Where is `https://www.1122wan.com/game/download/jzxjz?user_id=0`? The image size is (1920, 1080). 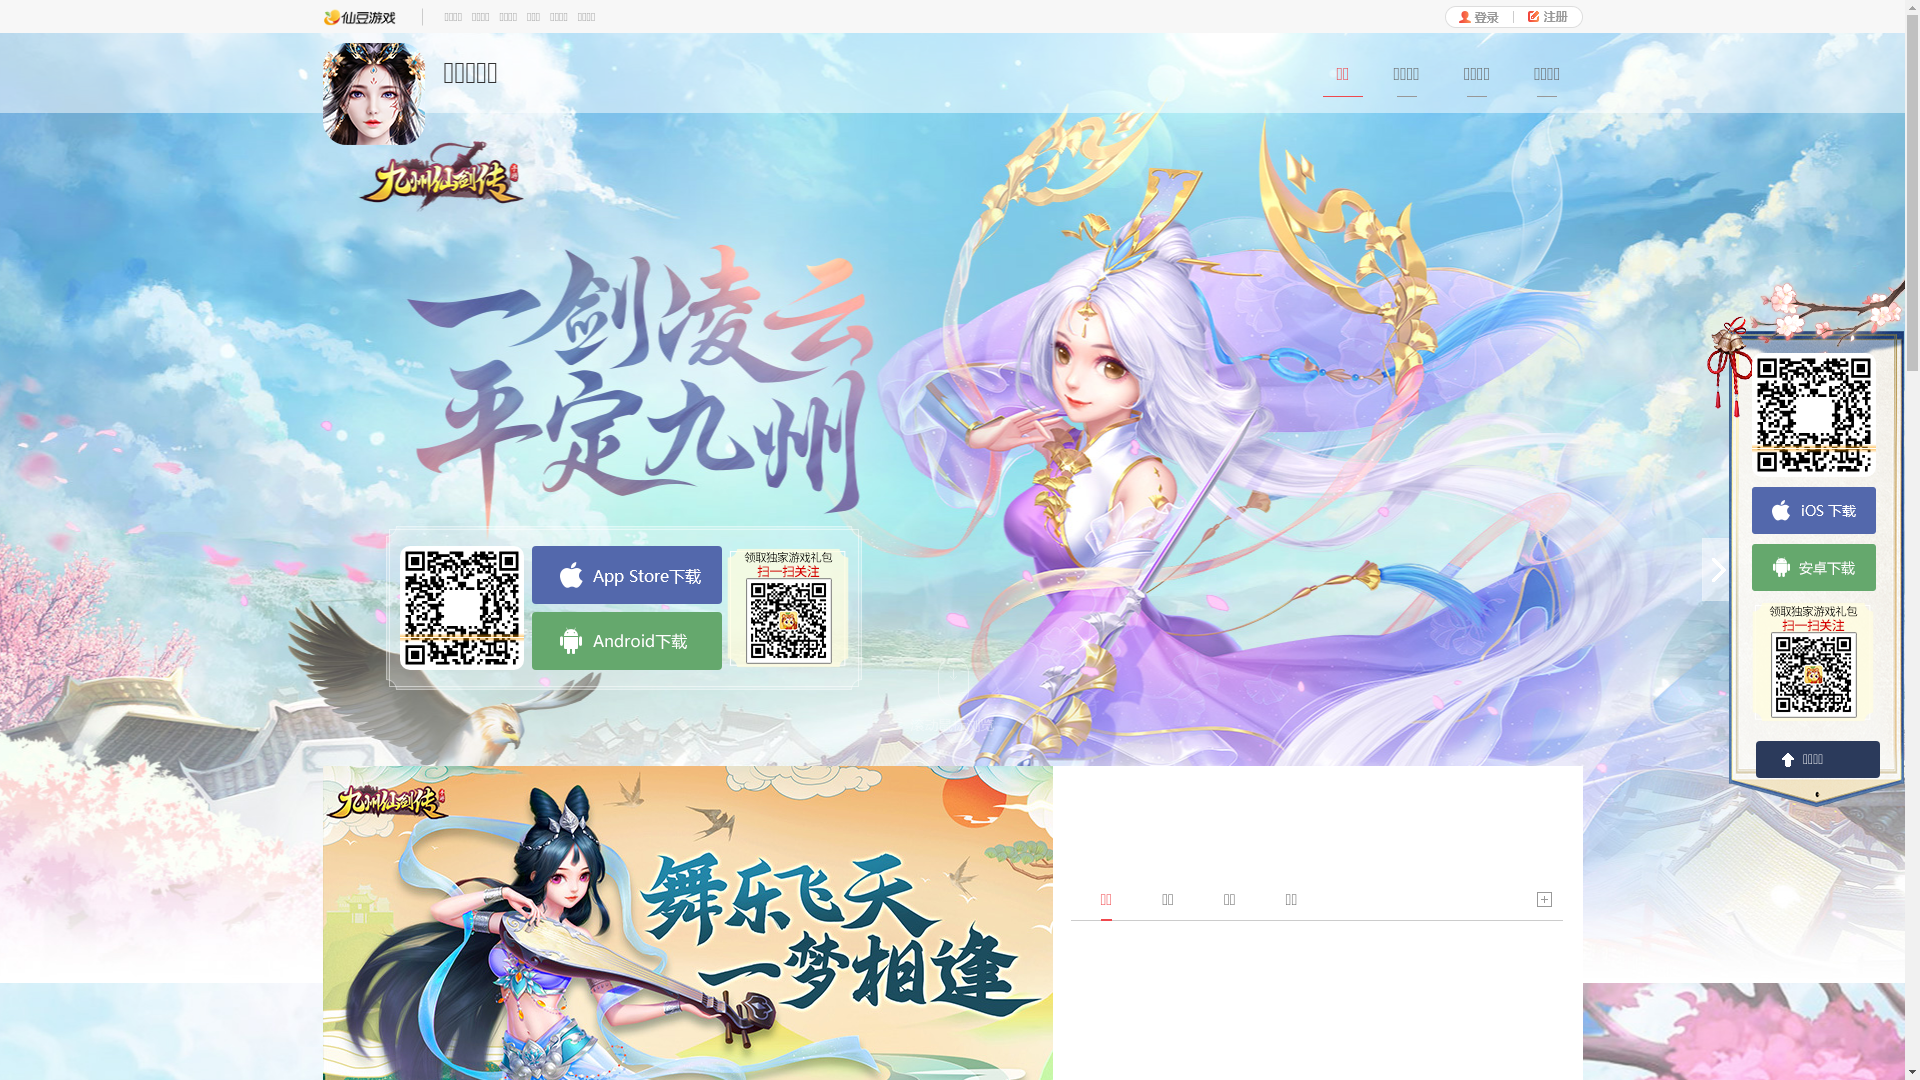 https://www.1122wan.com/game/download/jzxjz?user_id=0 is located at coordinates (1814, 415).